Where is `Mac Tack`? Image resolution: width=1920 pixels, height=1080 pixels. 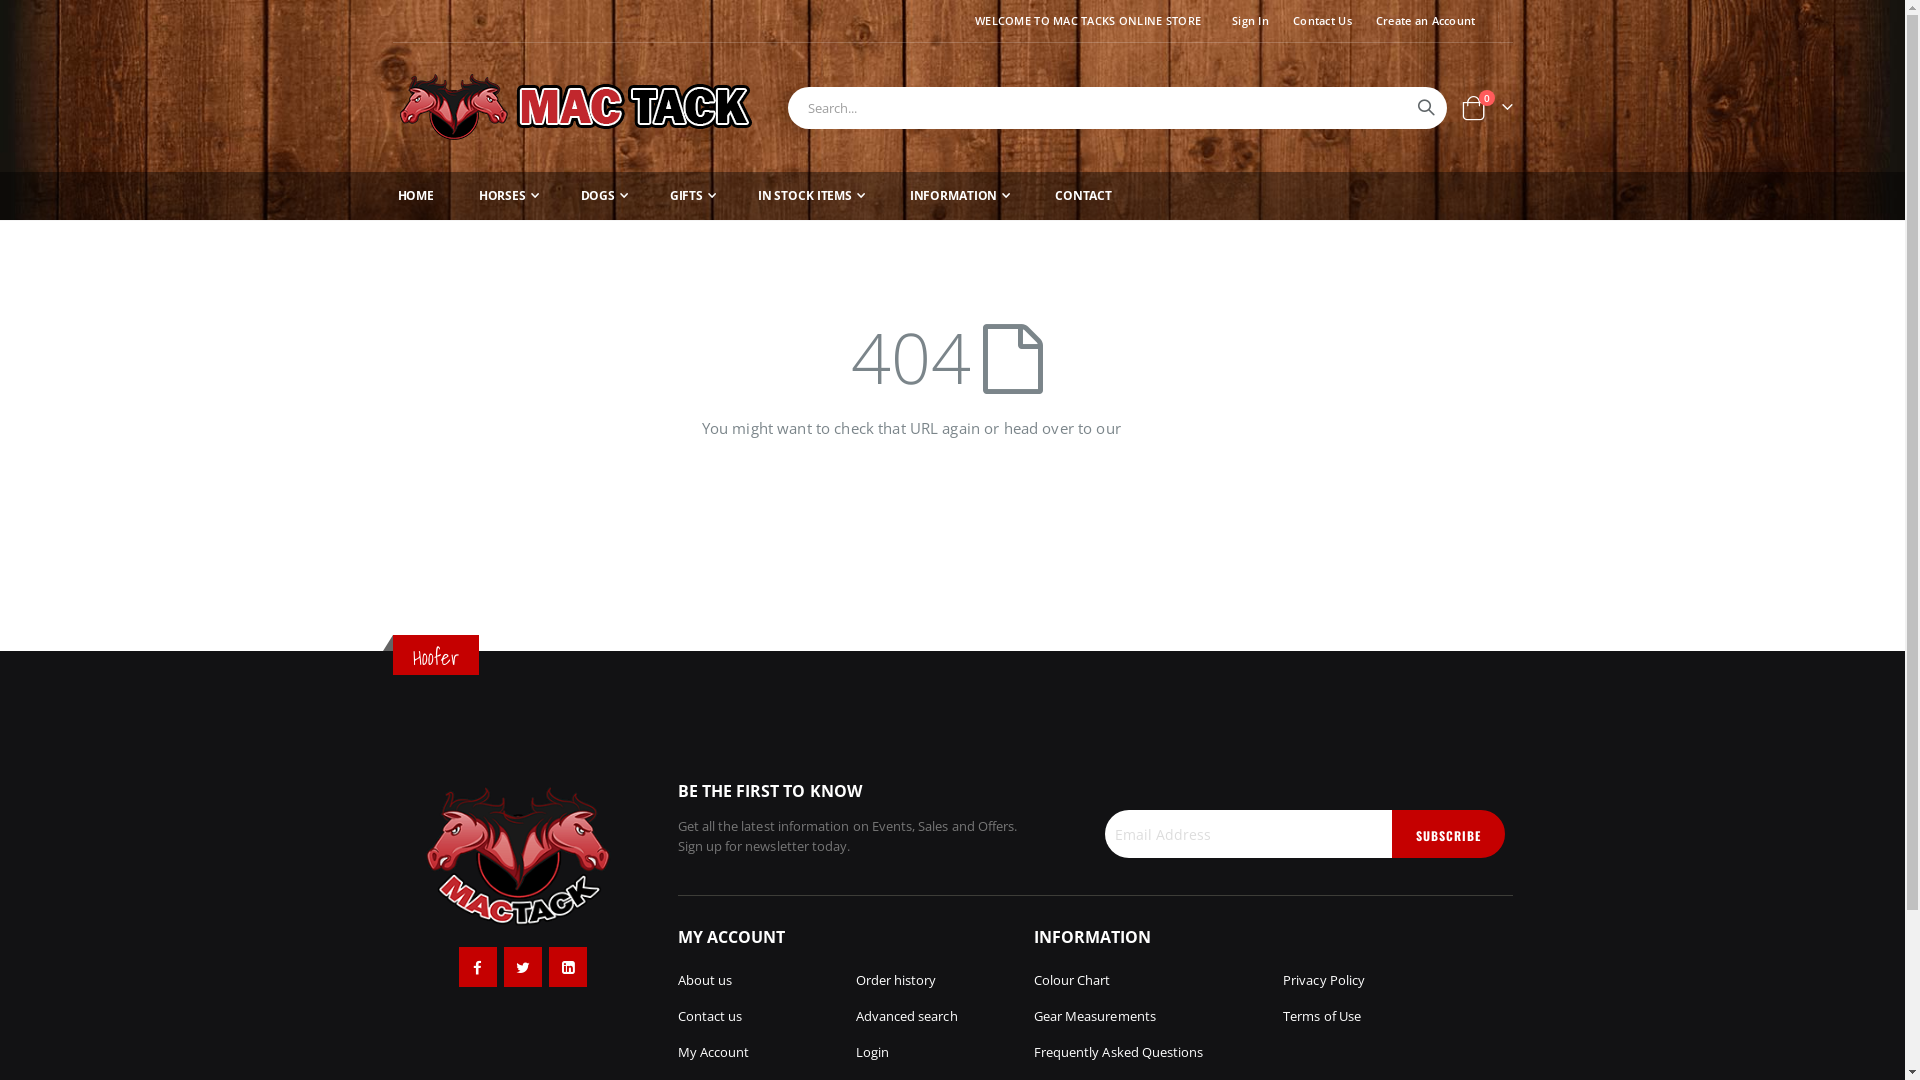
Mac Tack is located at coordinates (581, 108).